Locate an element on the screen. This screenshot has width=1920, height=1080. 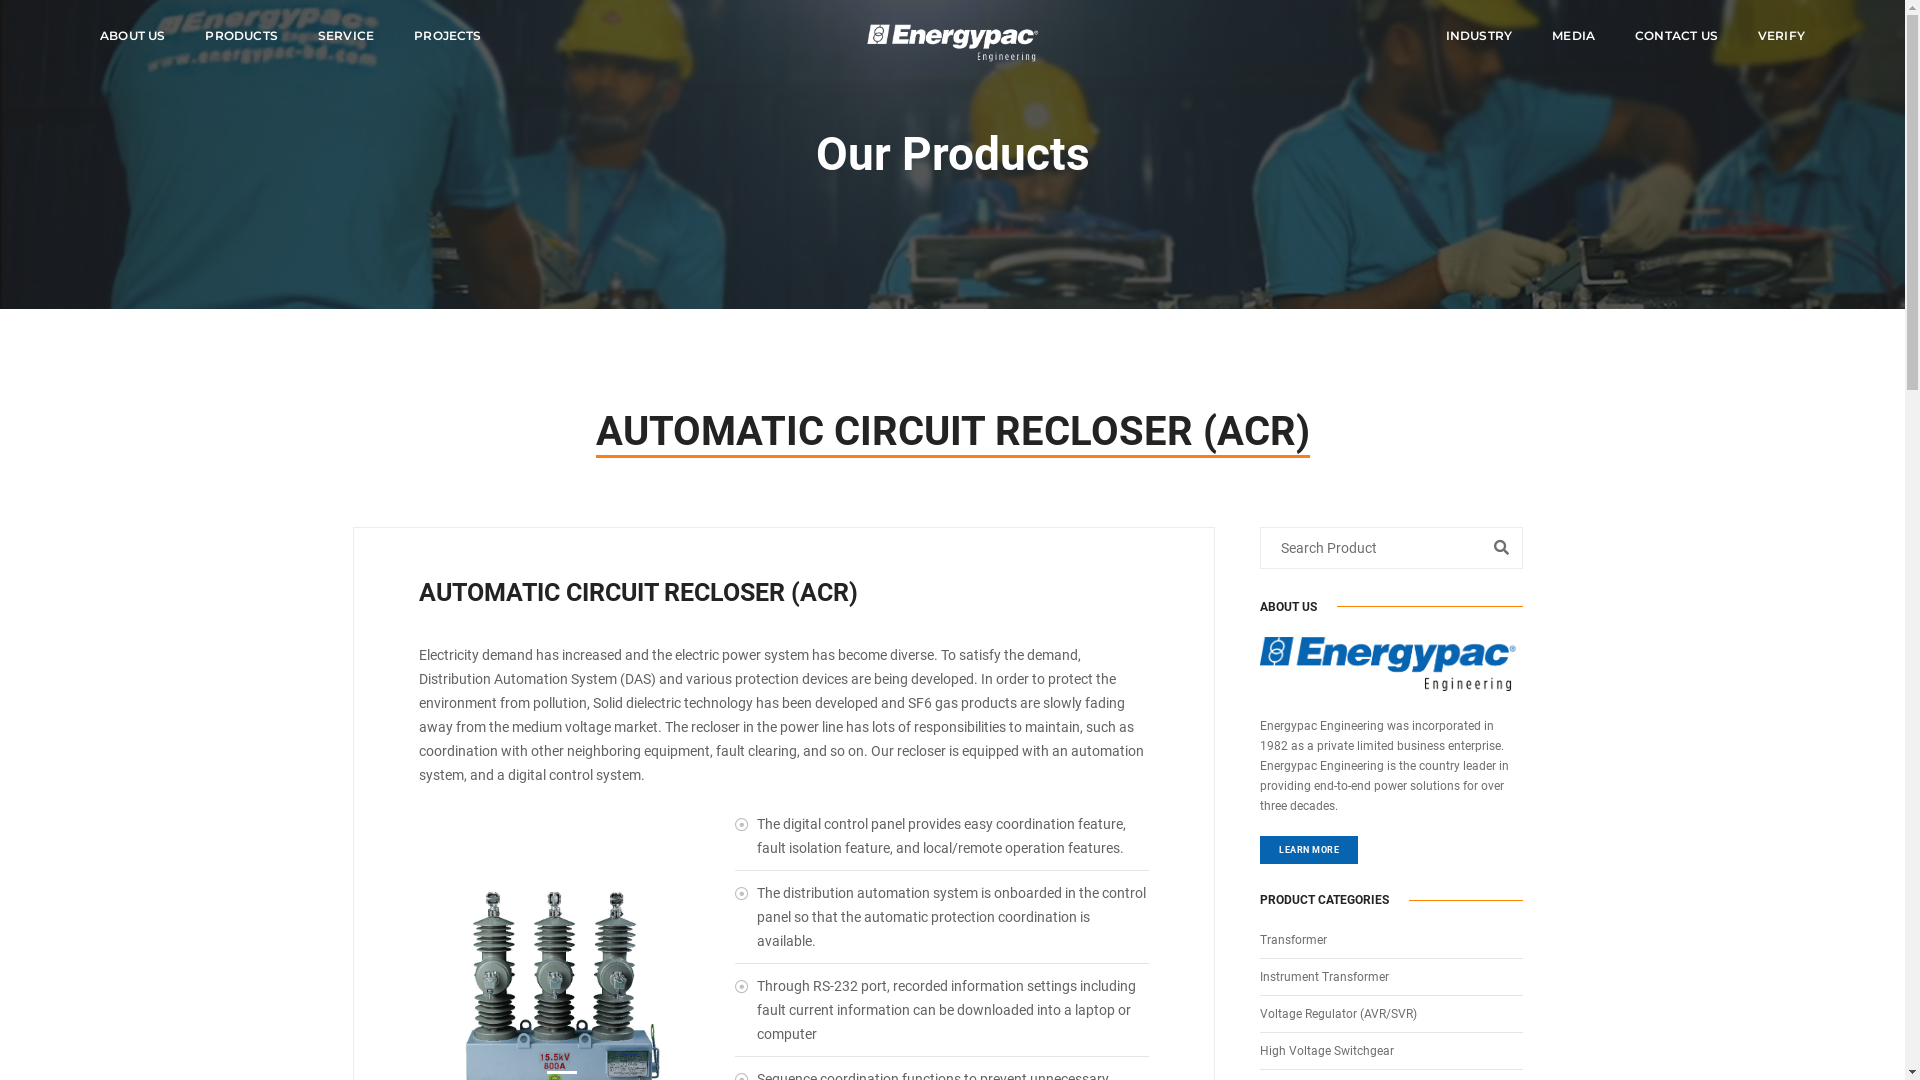
Transformer is located at coordinates (1294, 940).